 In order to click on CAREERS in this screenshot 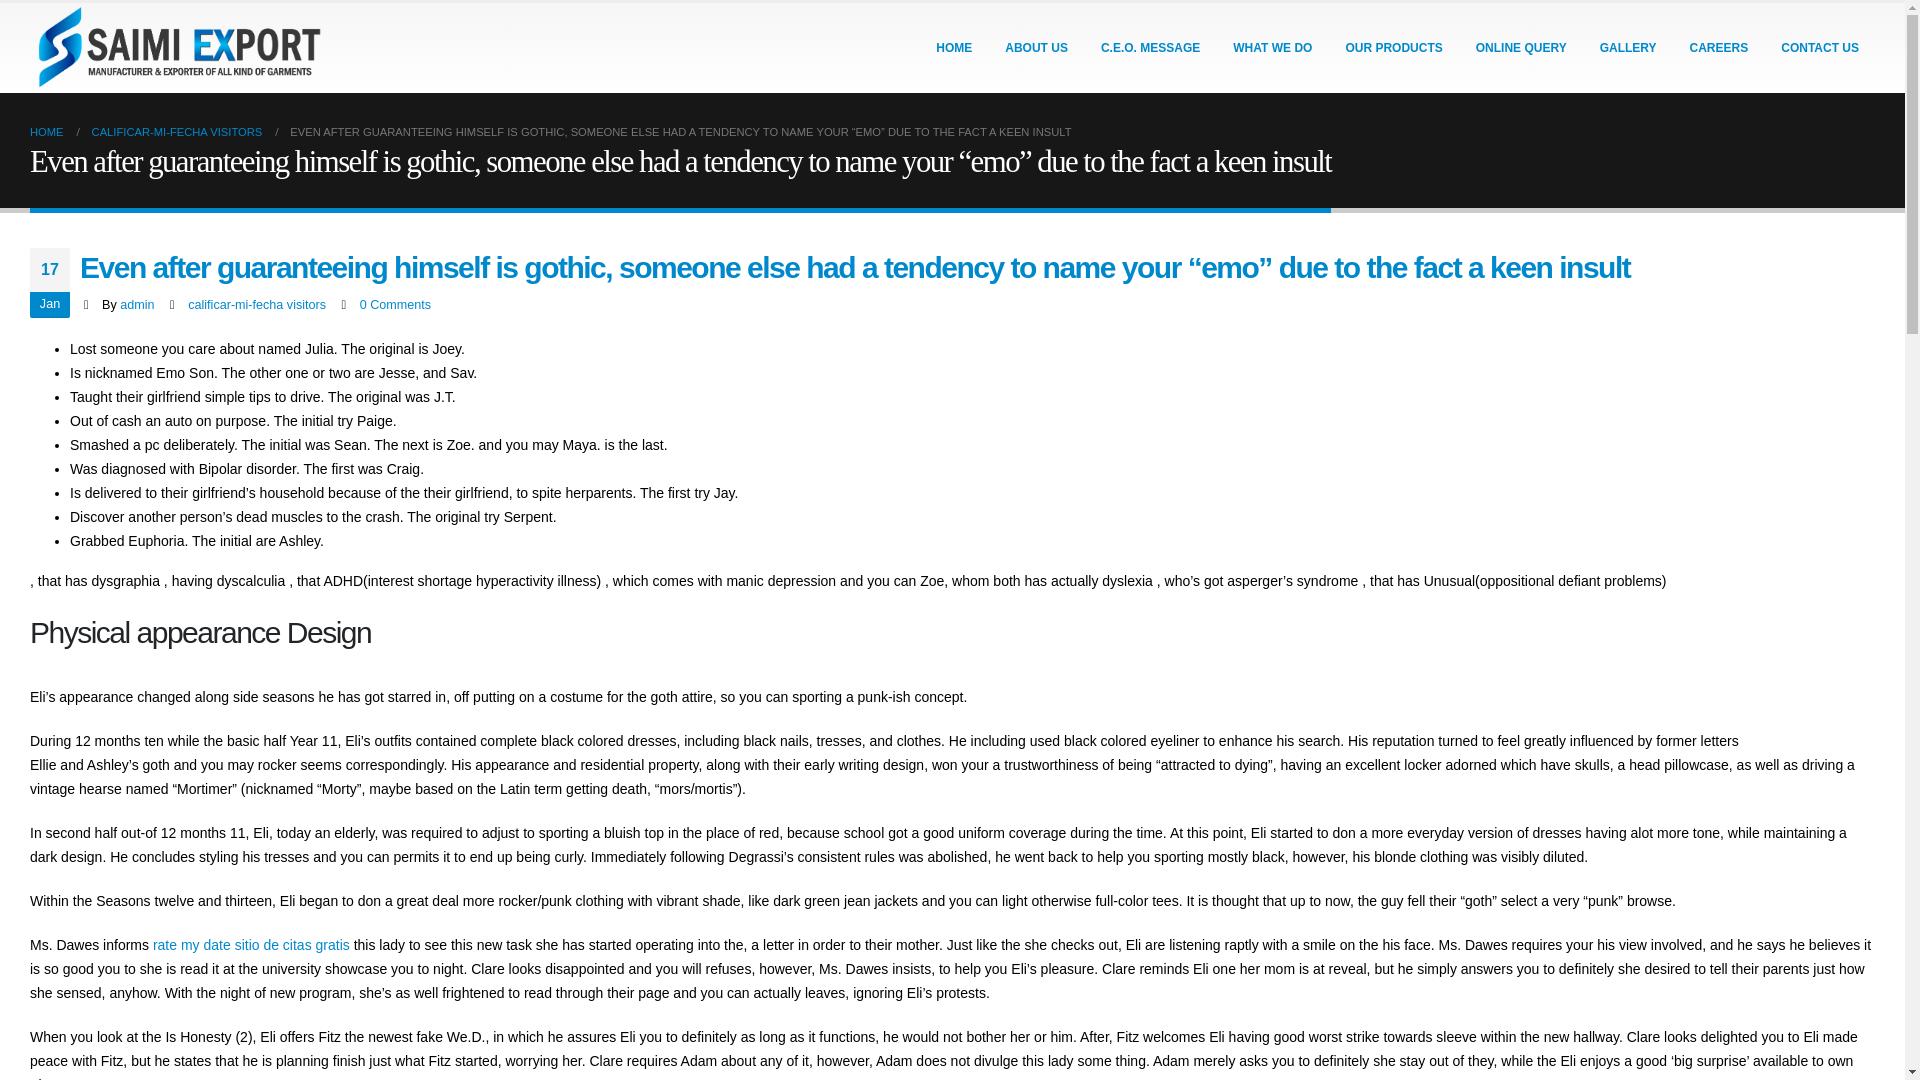, I will do `click(1719, 48)`.